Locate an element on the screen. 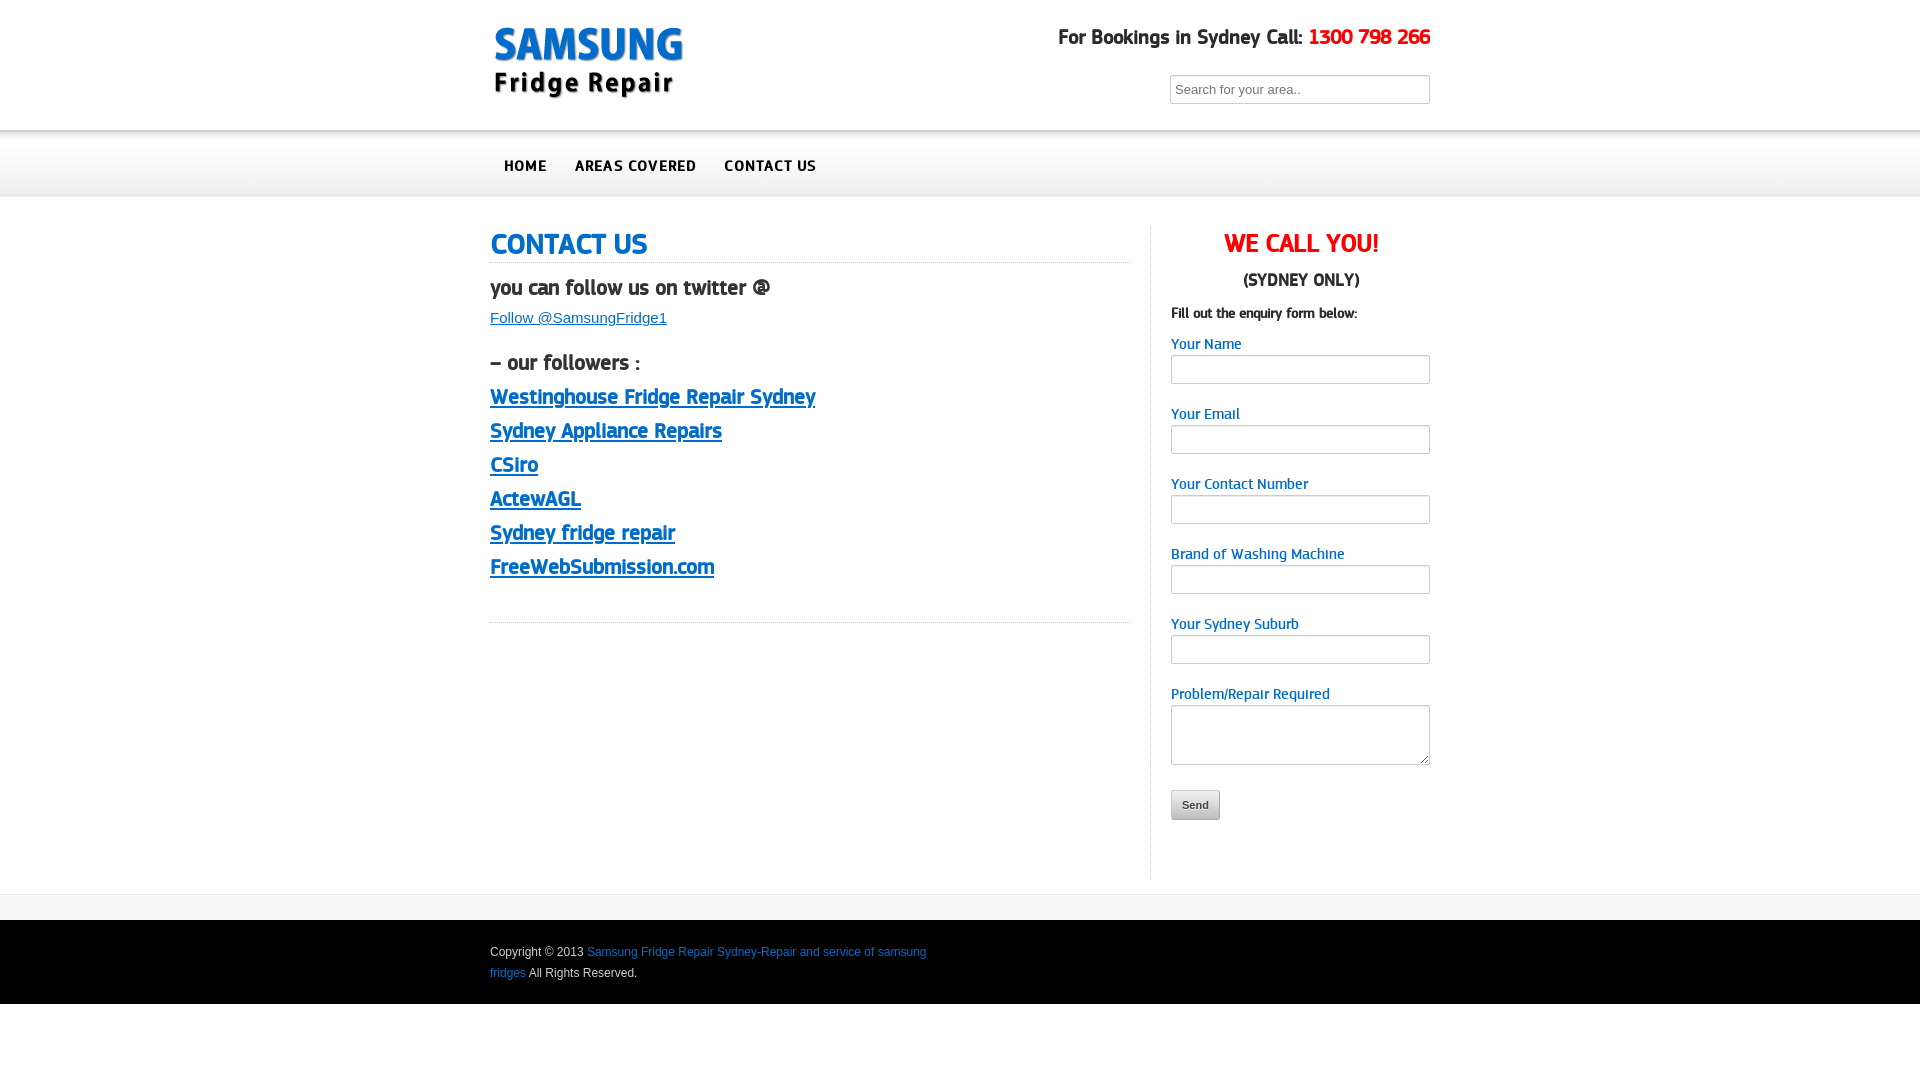 This screenshot has width=1920, height=1080. AREAS COVERED is located at coordinates (636, 166).